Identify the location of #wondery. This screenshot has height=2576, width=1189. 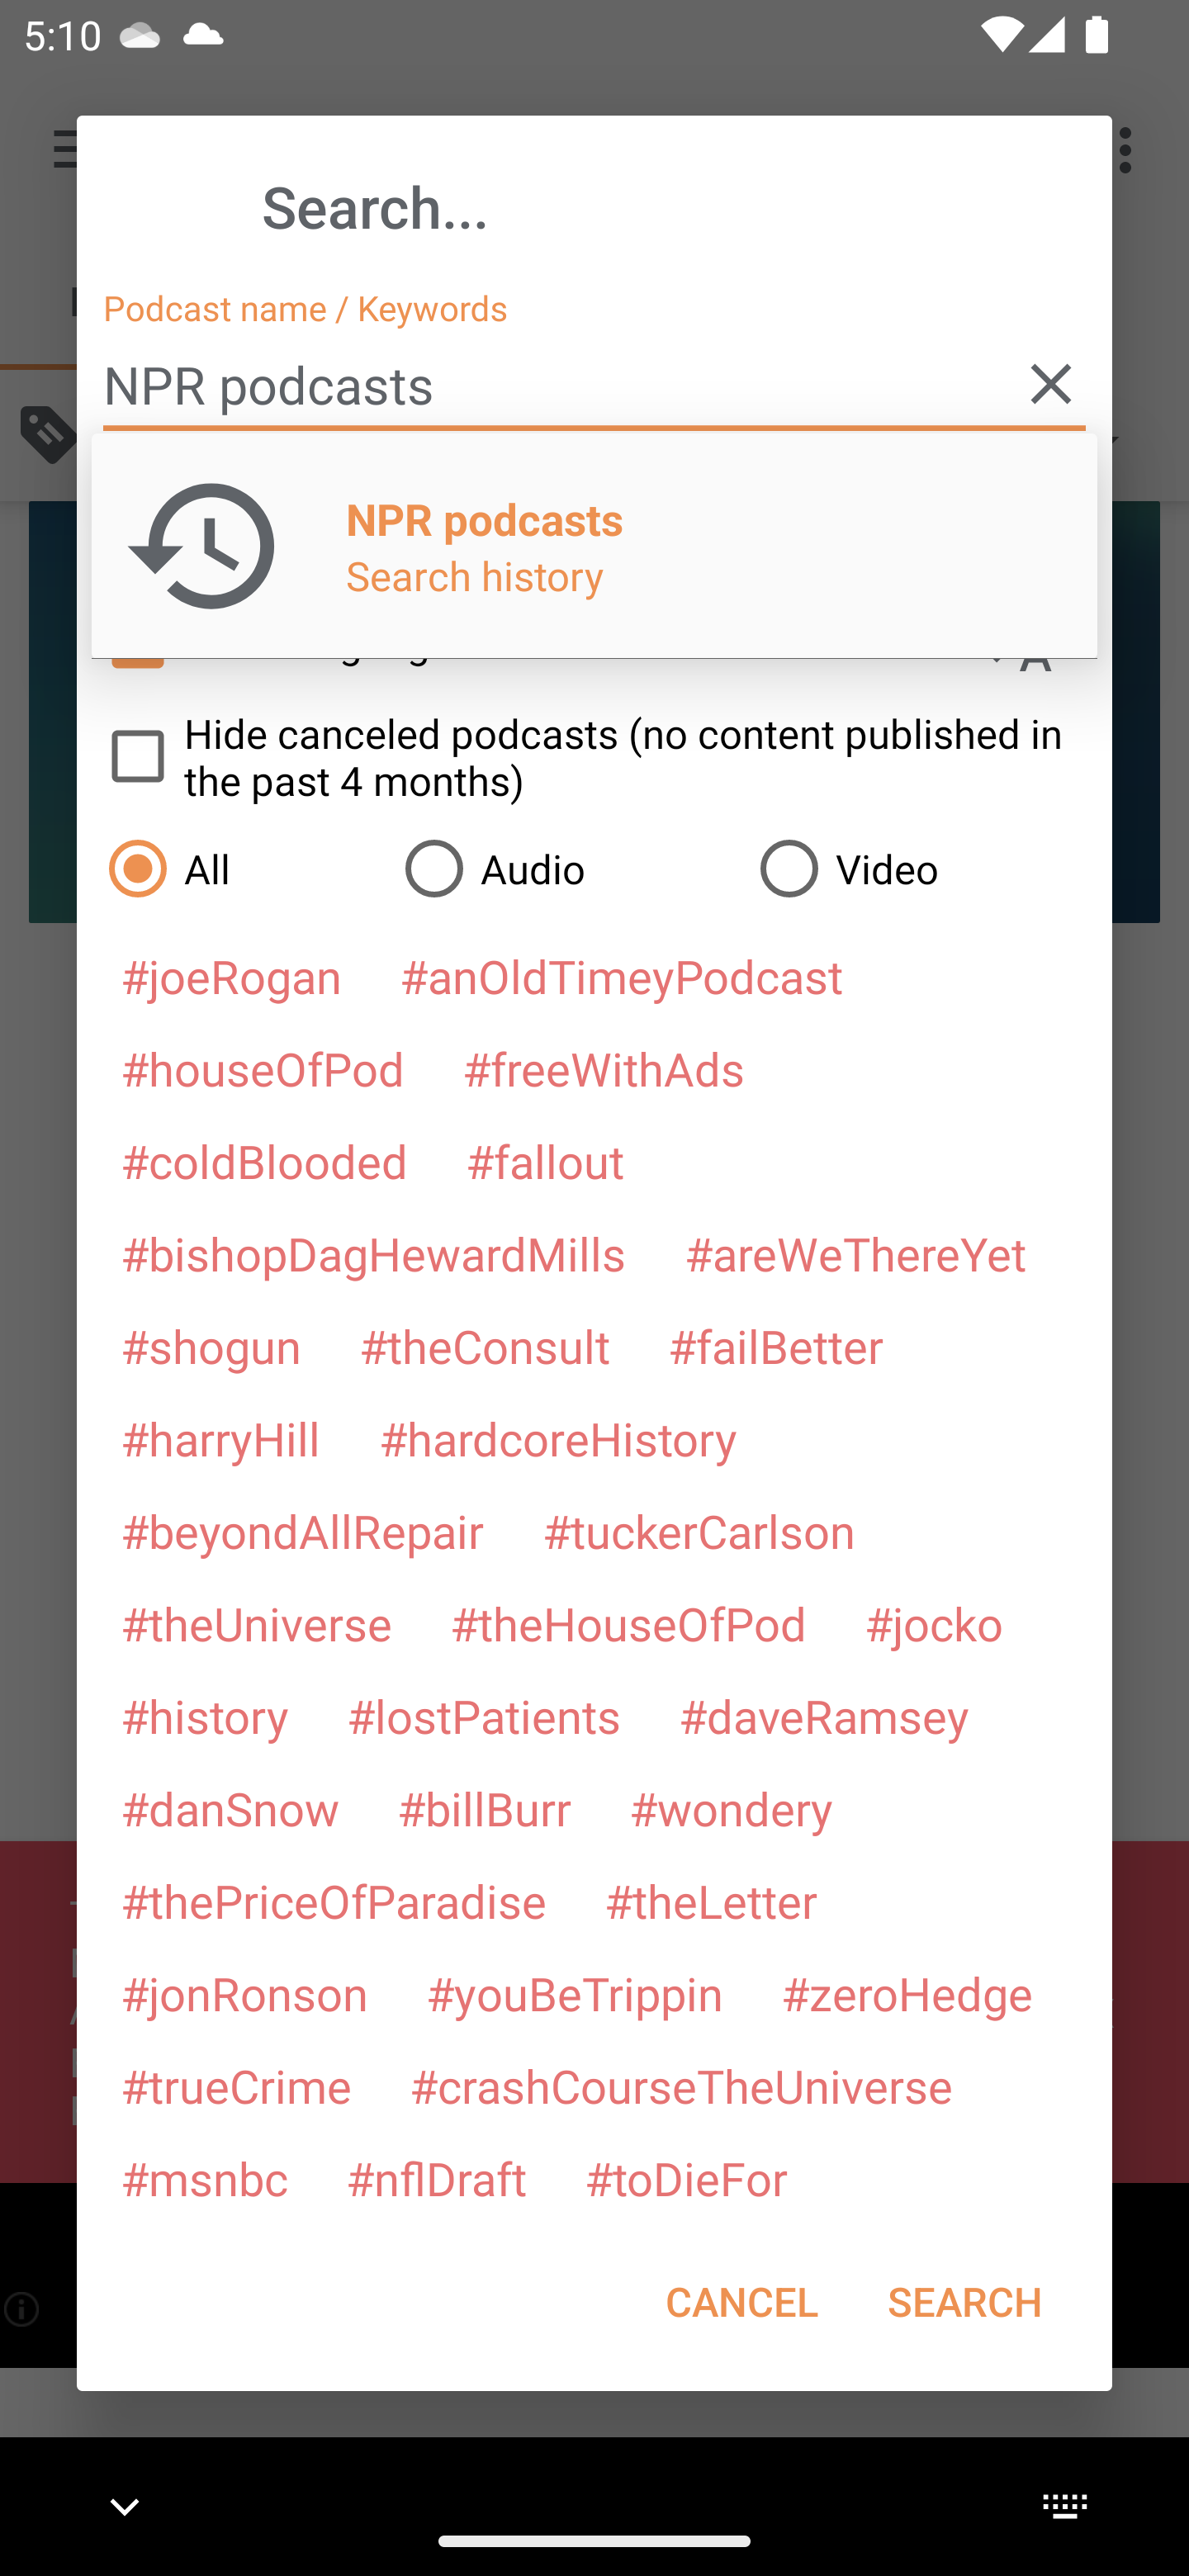
(731, 1808).